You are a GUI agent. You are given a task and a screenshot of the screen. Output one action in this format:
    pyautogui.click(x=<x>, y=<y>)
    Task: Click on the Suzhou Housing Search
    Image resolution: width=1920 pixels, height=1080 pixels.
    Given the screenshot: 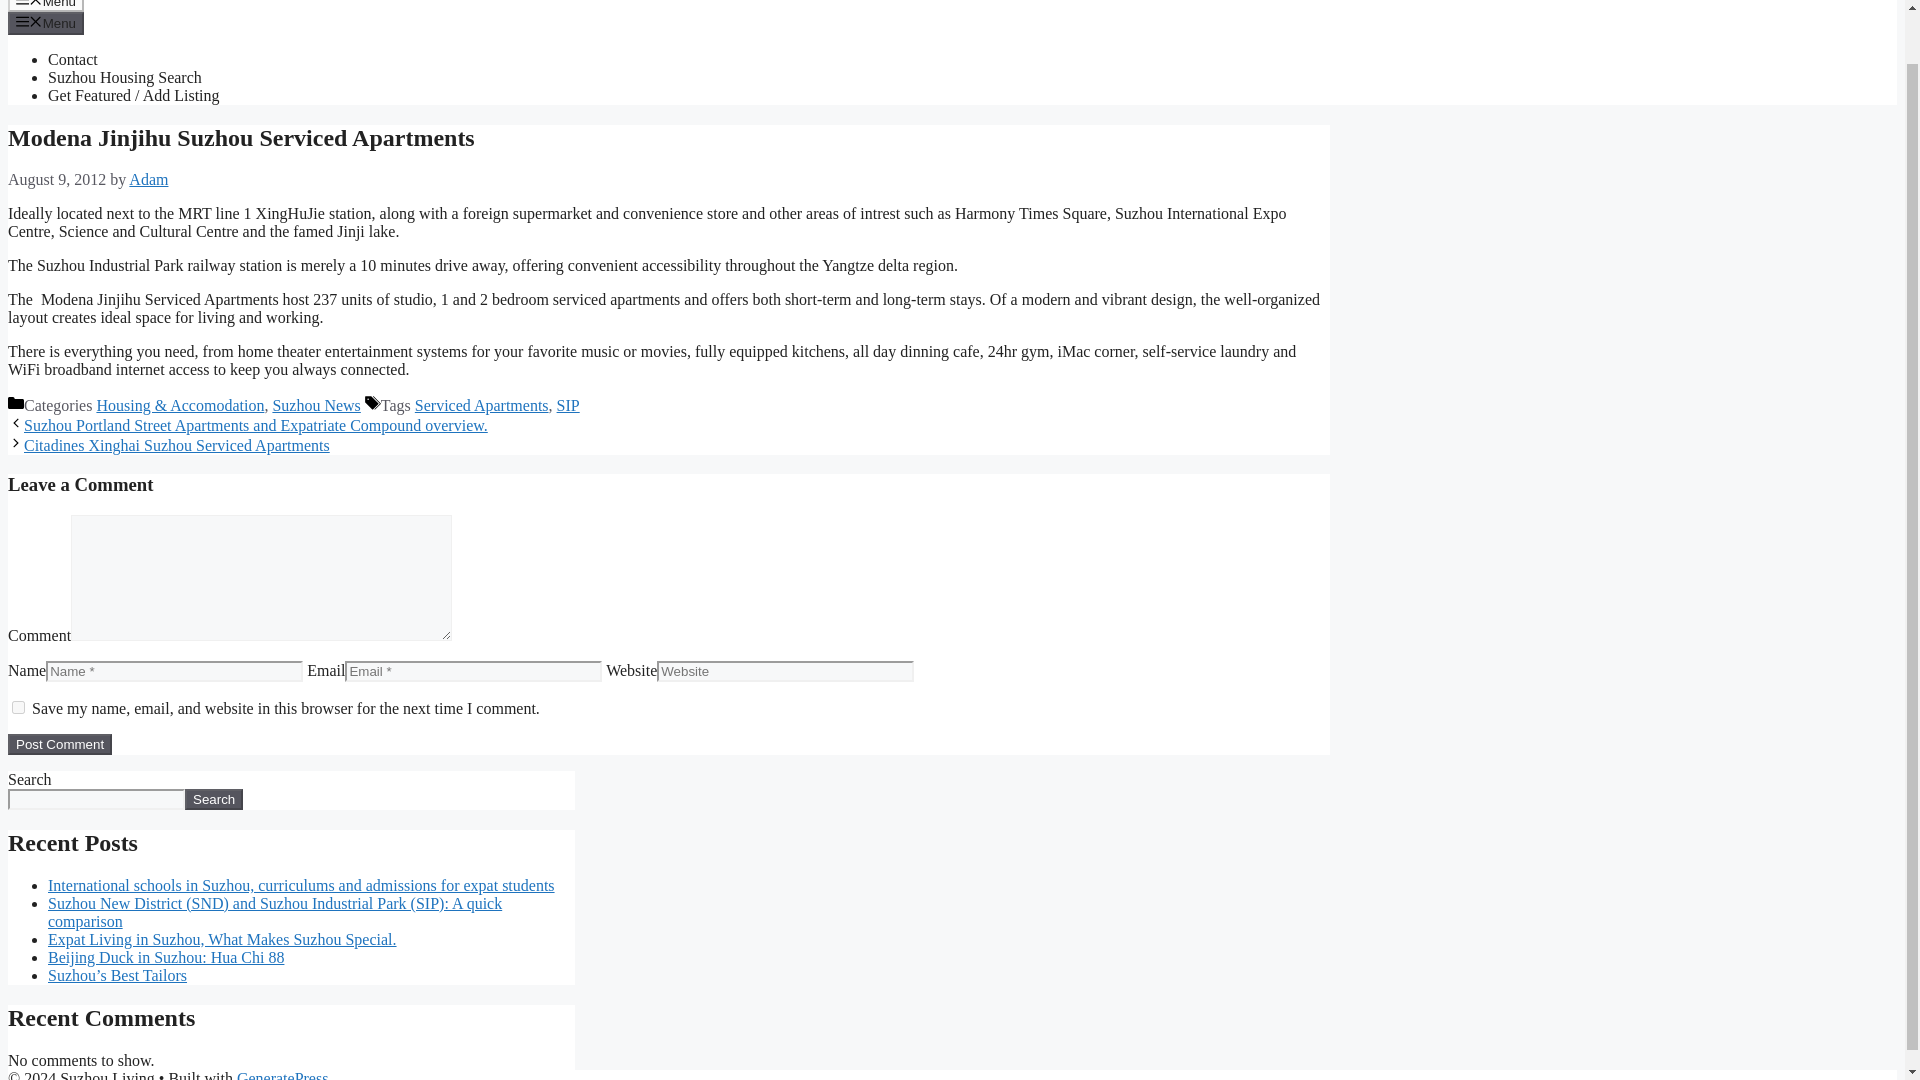 What is the action you would take?
    pyautogui.click(x=124, y=78)
    